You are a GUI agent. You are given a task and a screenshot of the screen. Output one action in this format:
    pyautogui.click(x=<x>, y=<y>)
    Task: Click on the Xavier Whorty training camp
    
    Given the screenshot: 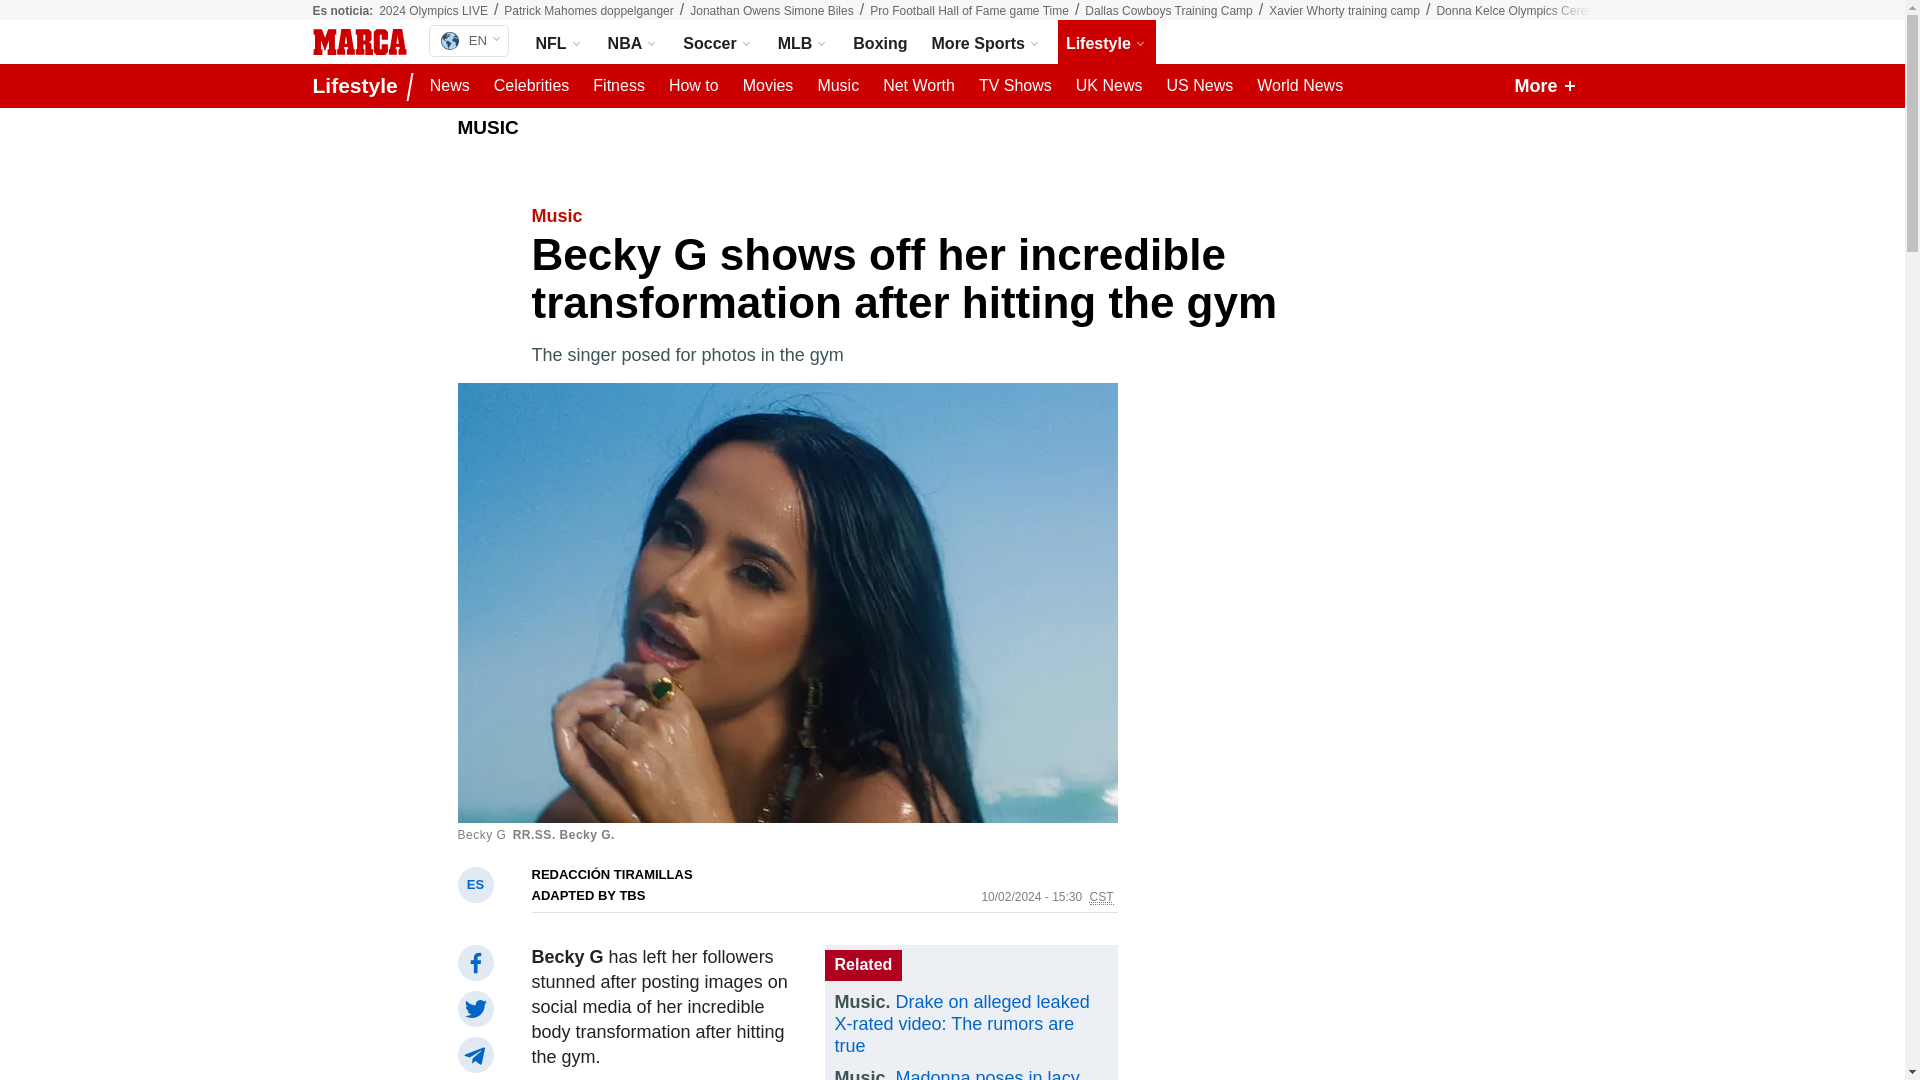 What is the action you would take?
    pyautogui.click(x=1344, y=11)
    